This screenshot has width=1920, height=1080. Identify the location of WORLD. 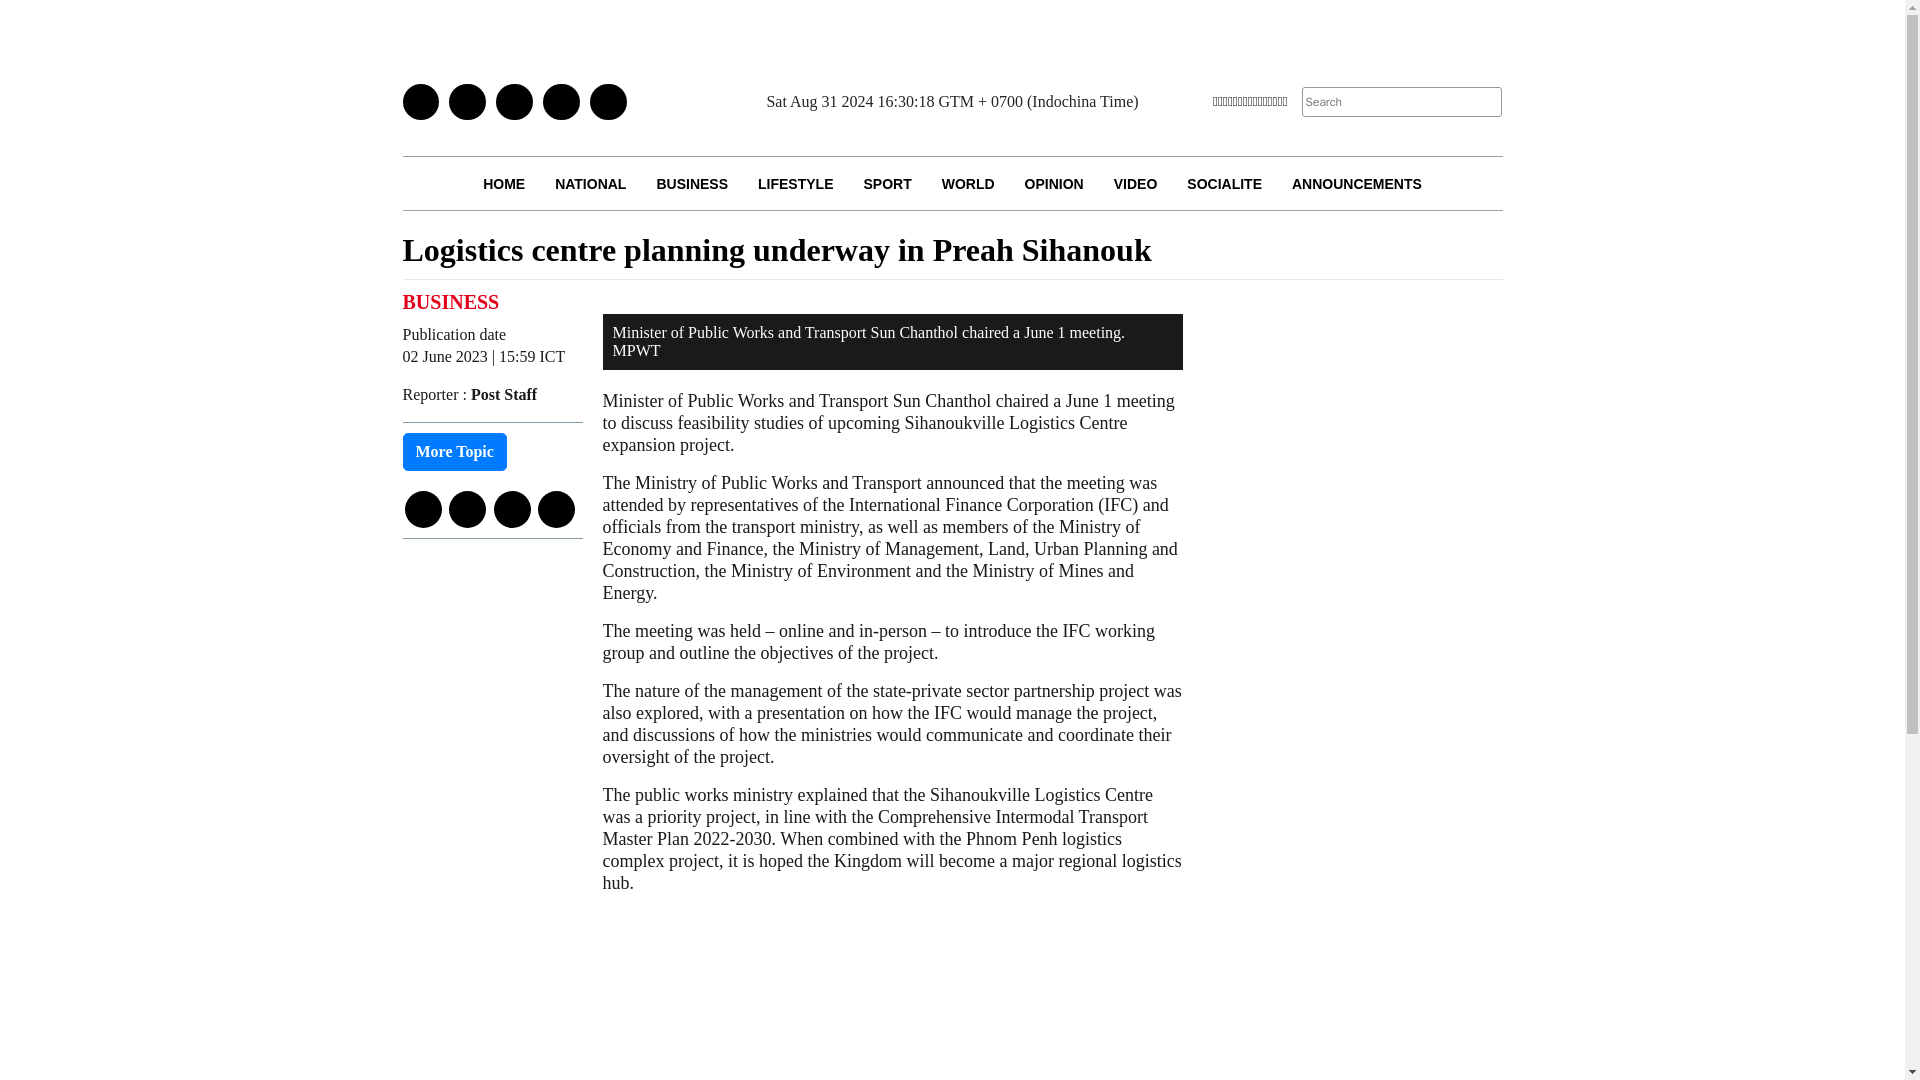
(968, 182).